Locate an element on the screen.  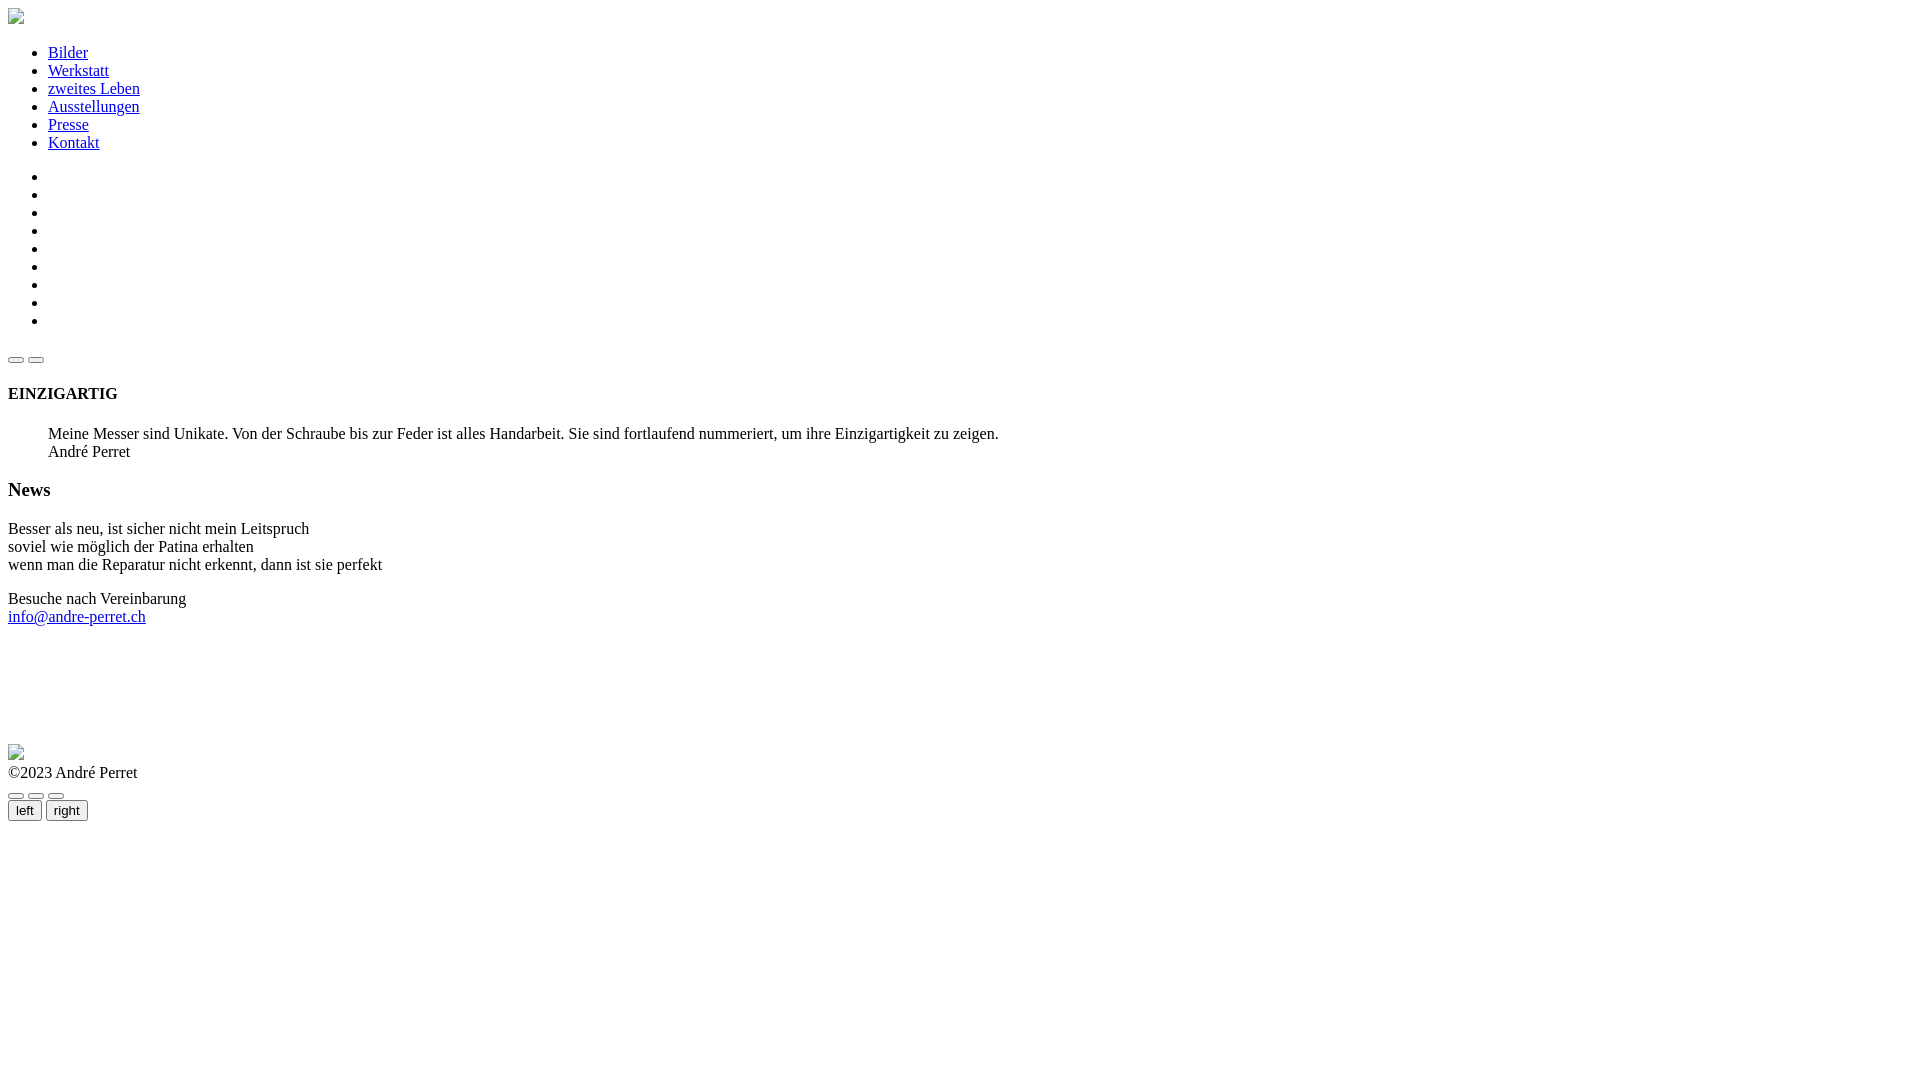
left is located at coordinates (25, 810).